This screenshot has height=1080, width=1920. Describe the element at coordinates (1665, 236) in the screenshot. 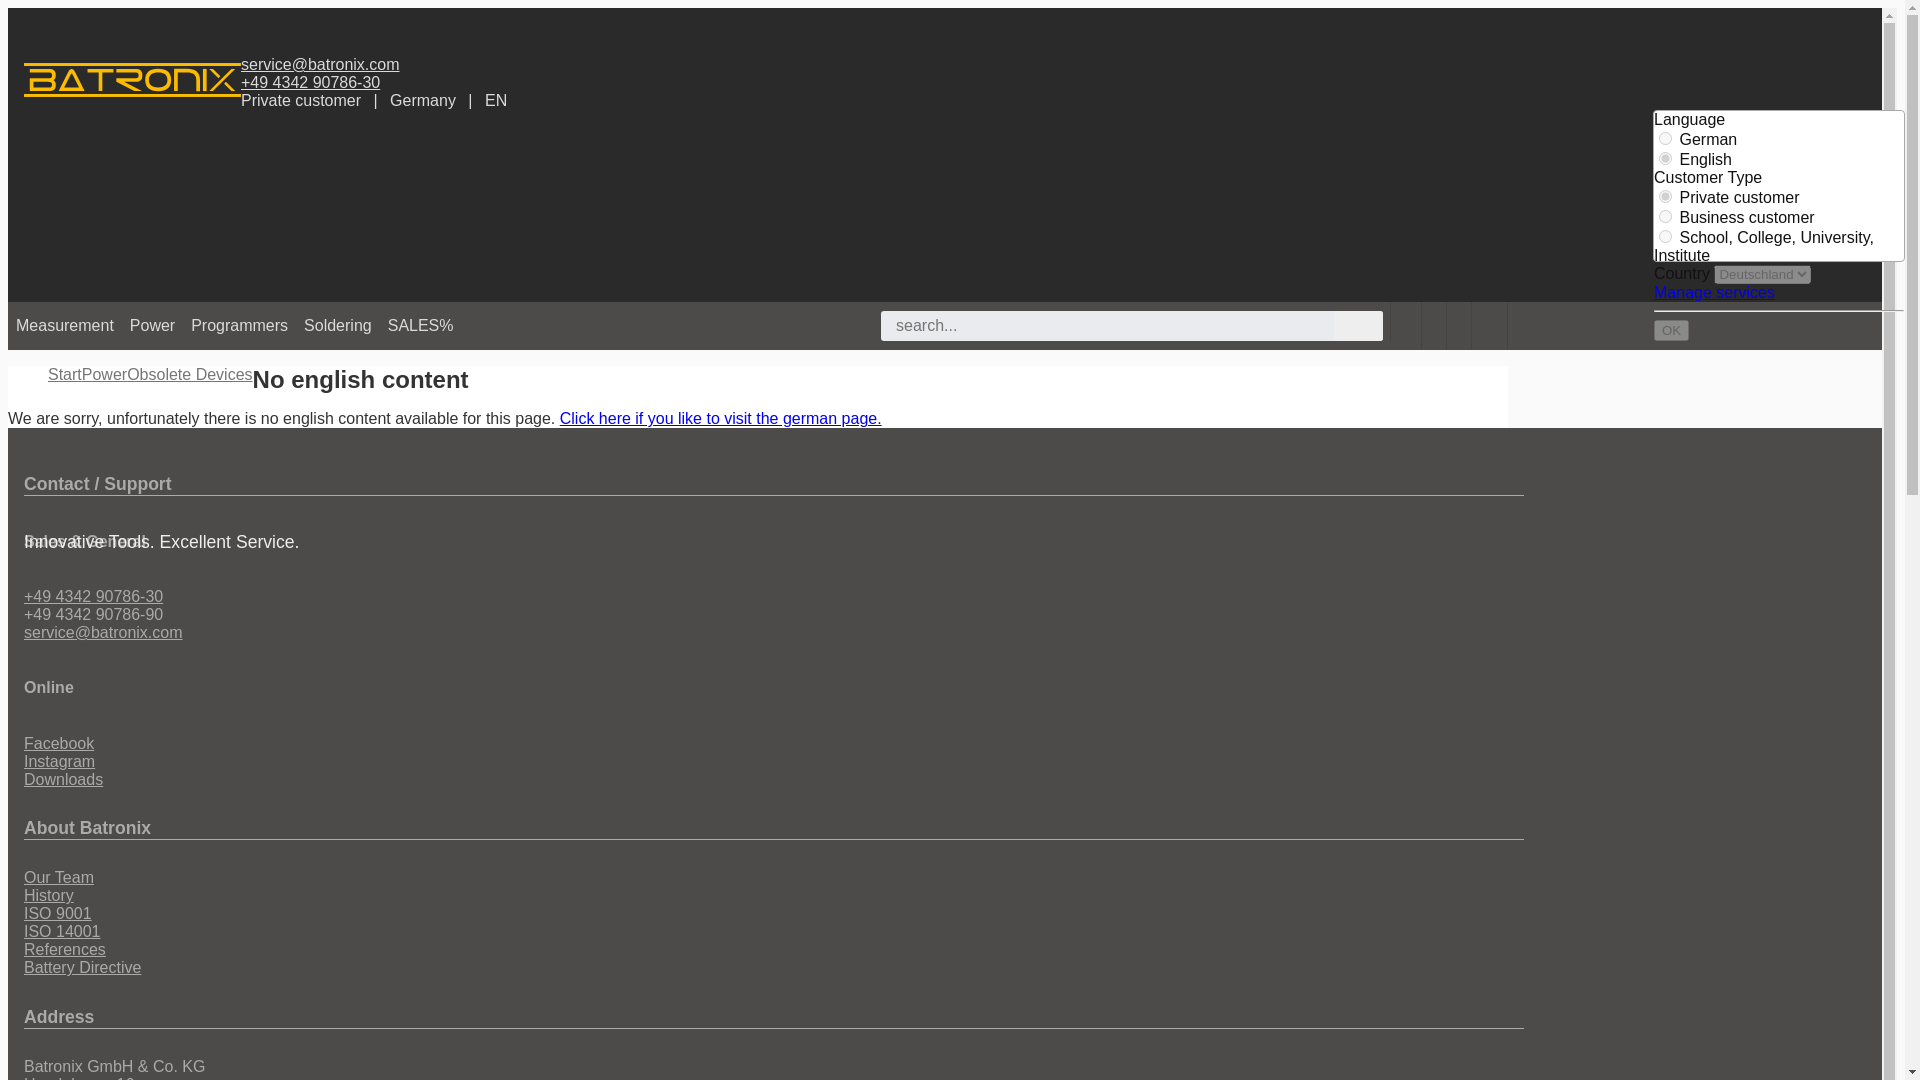

I see `3` at that location.